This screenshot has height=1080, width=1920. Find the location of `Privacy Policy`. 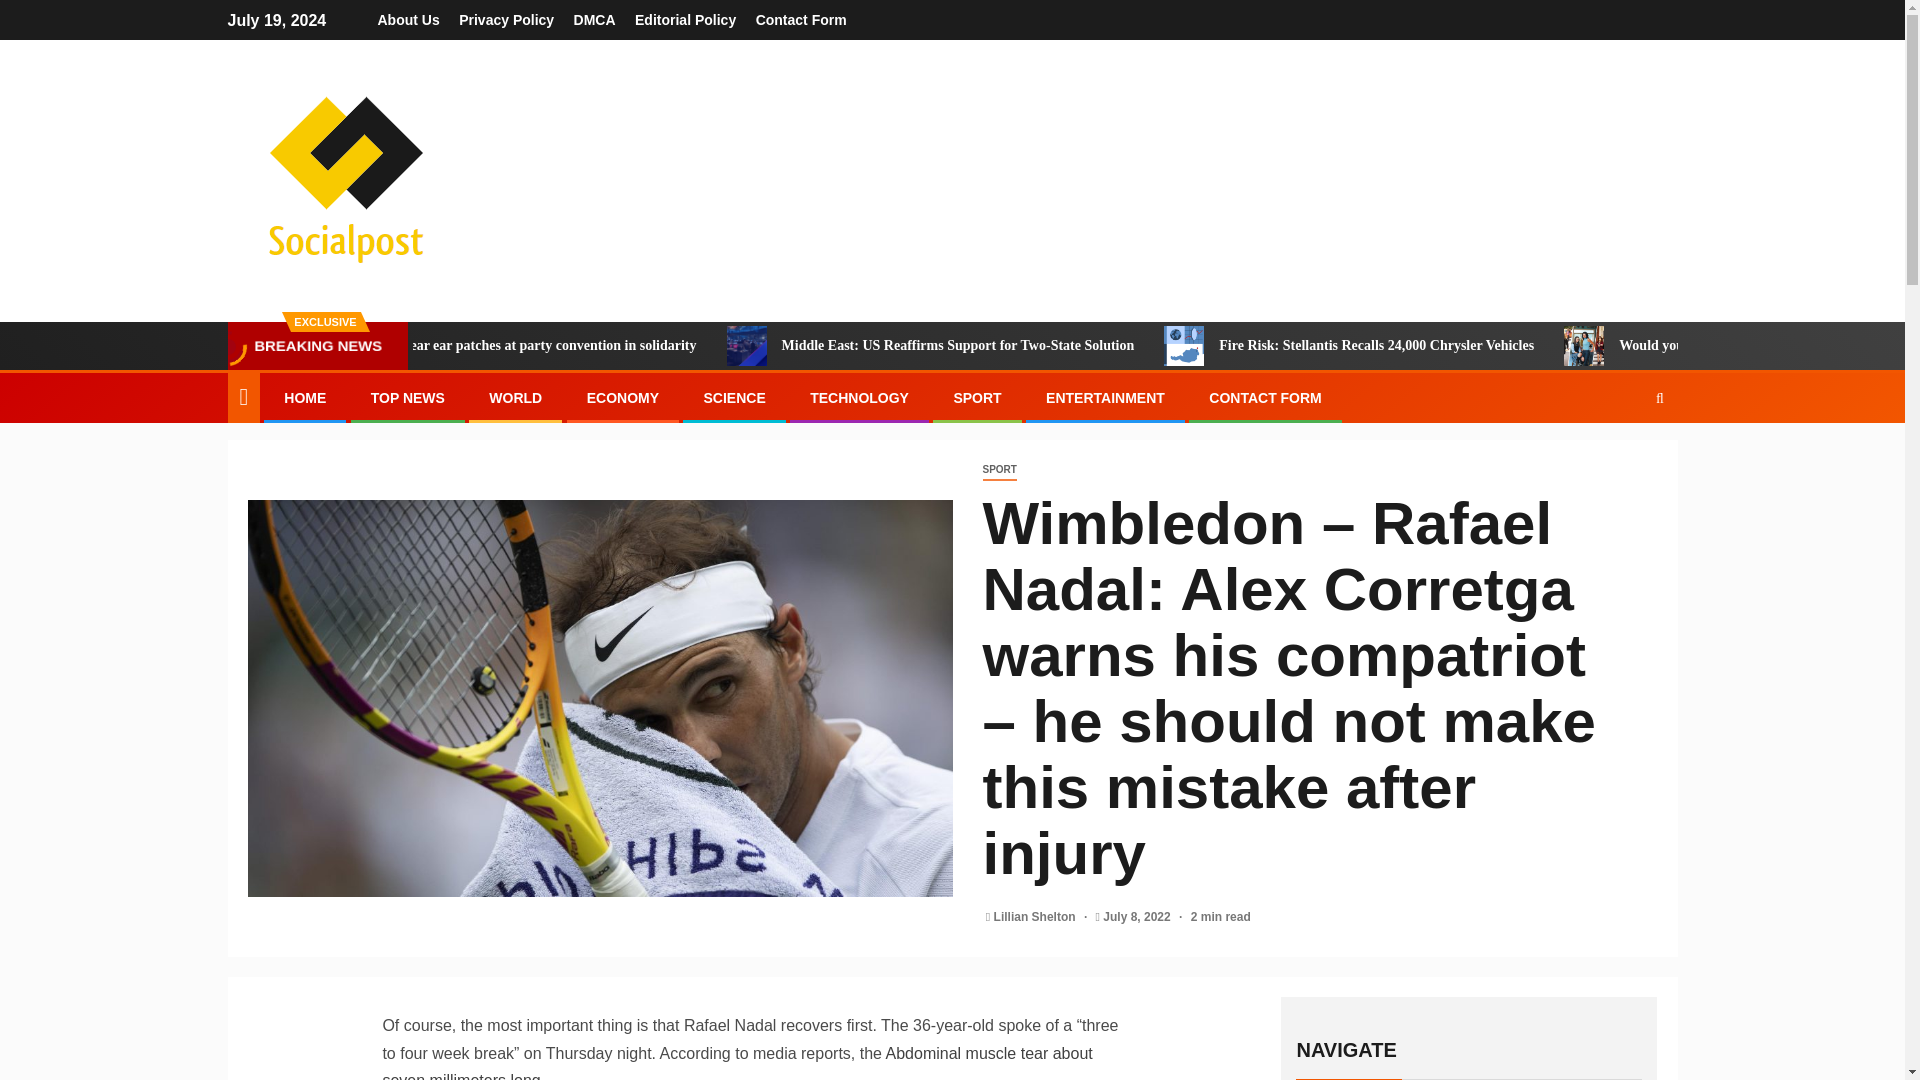

Privacy Policy is located at coordinates (506, 20).